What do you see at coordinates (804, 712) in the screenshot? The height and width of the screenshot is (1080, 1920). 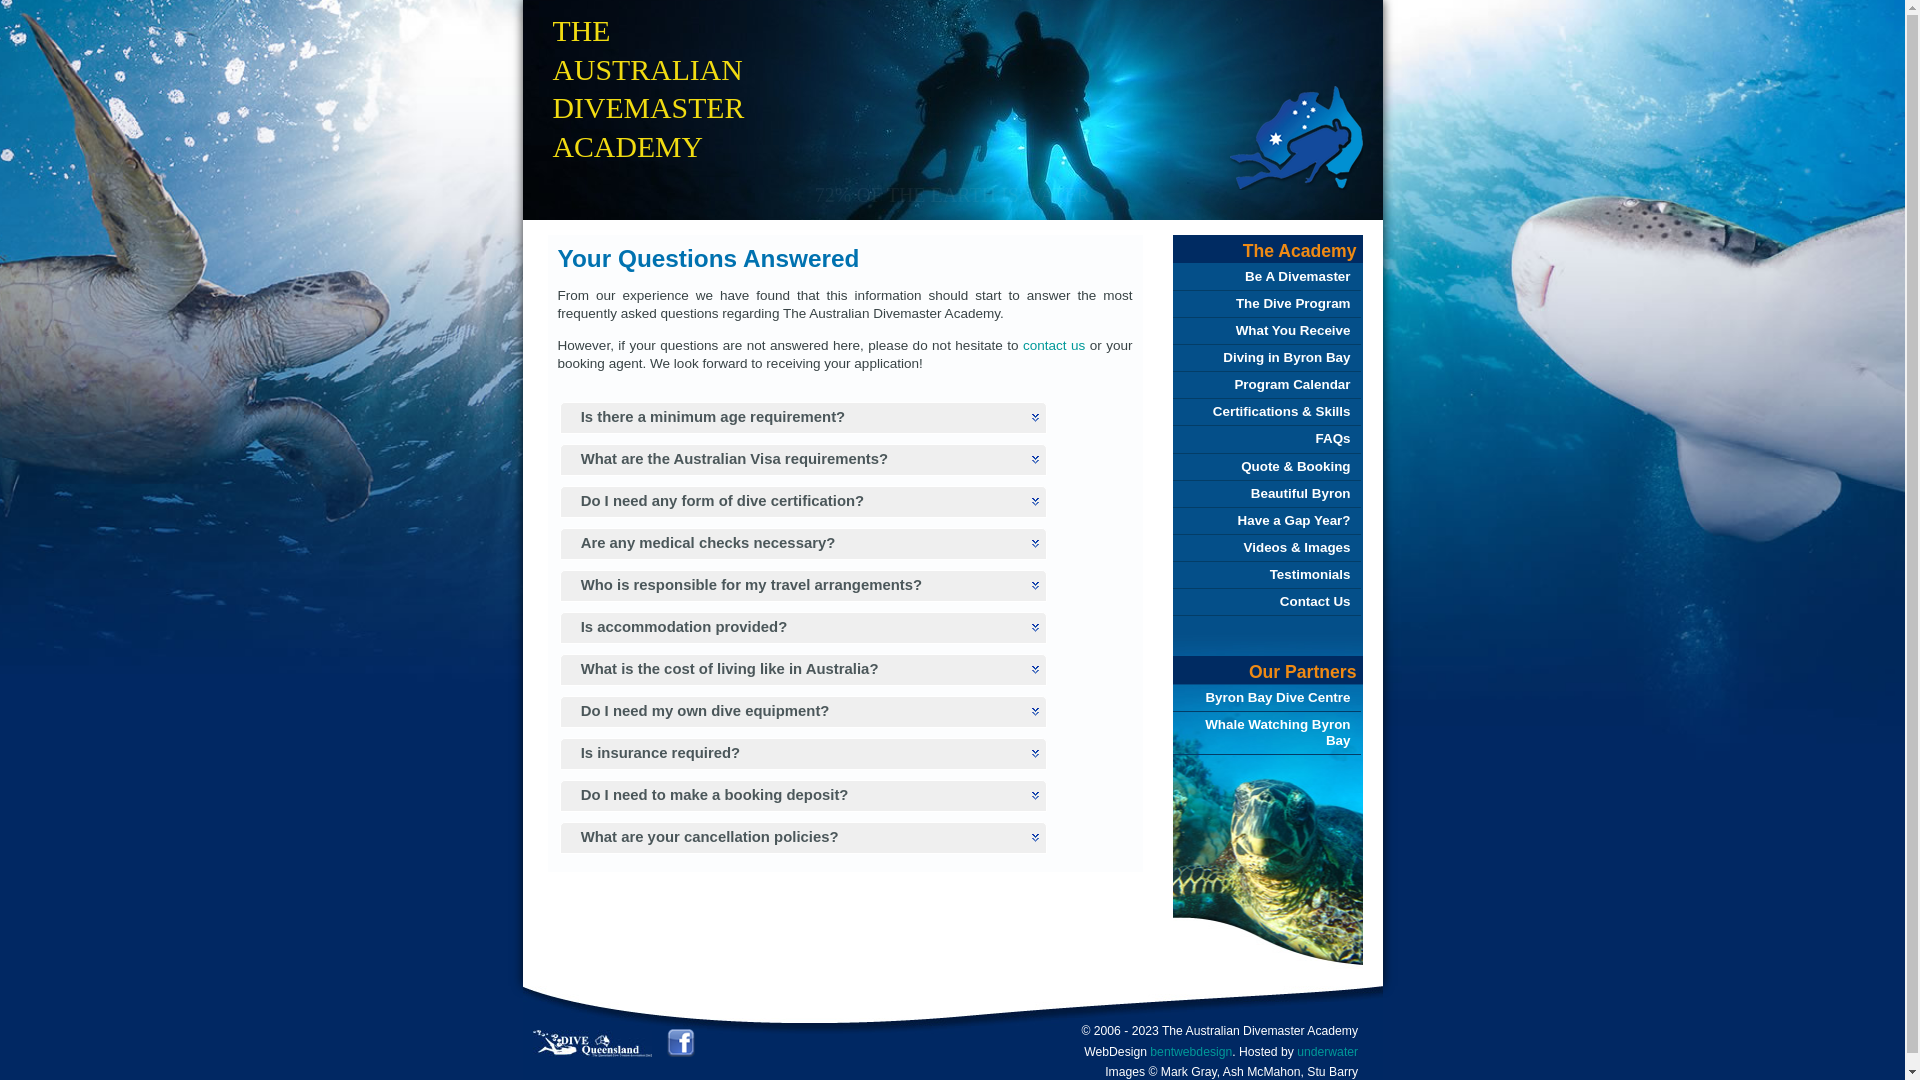 I see `Do I need my own dive equipment?` at bounding box center [804, 712].